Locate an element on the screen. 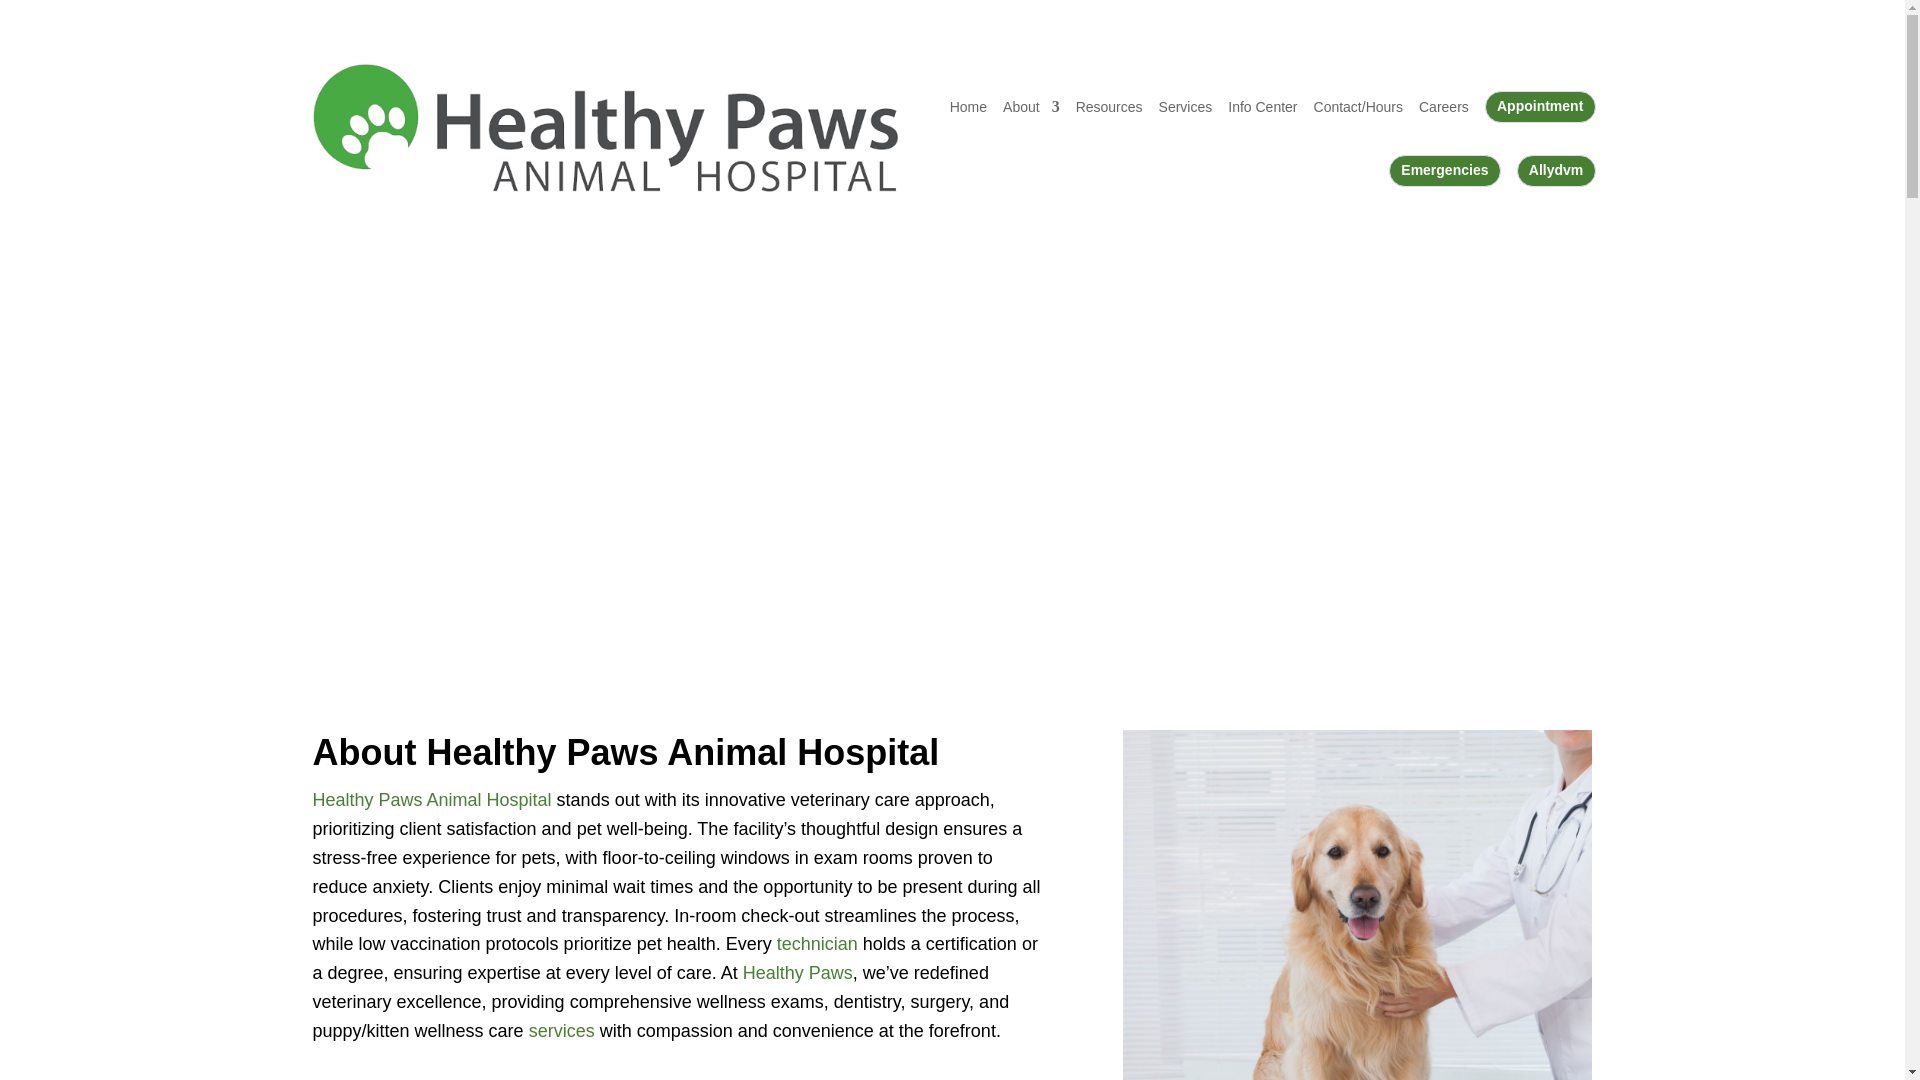 The image size is (1920, 1080). Emergencies is located at coordinates (1444, 170).